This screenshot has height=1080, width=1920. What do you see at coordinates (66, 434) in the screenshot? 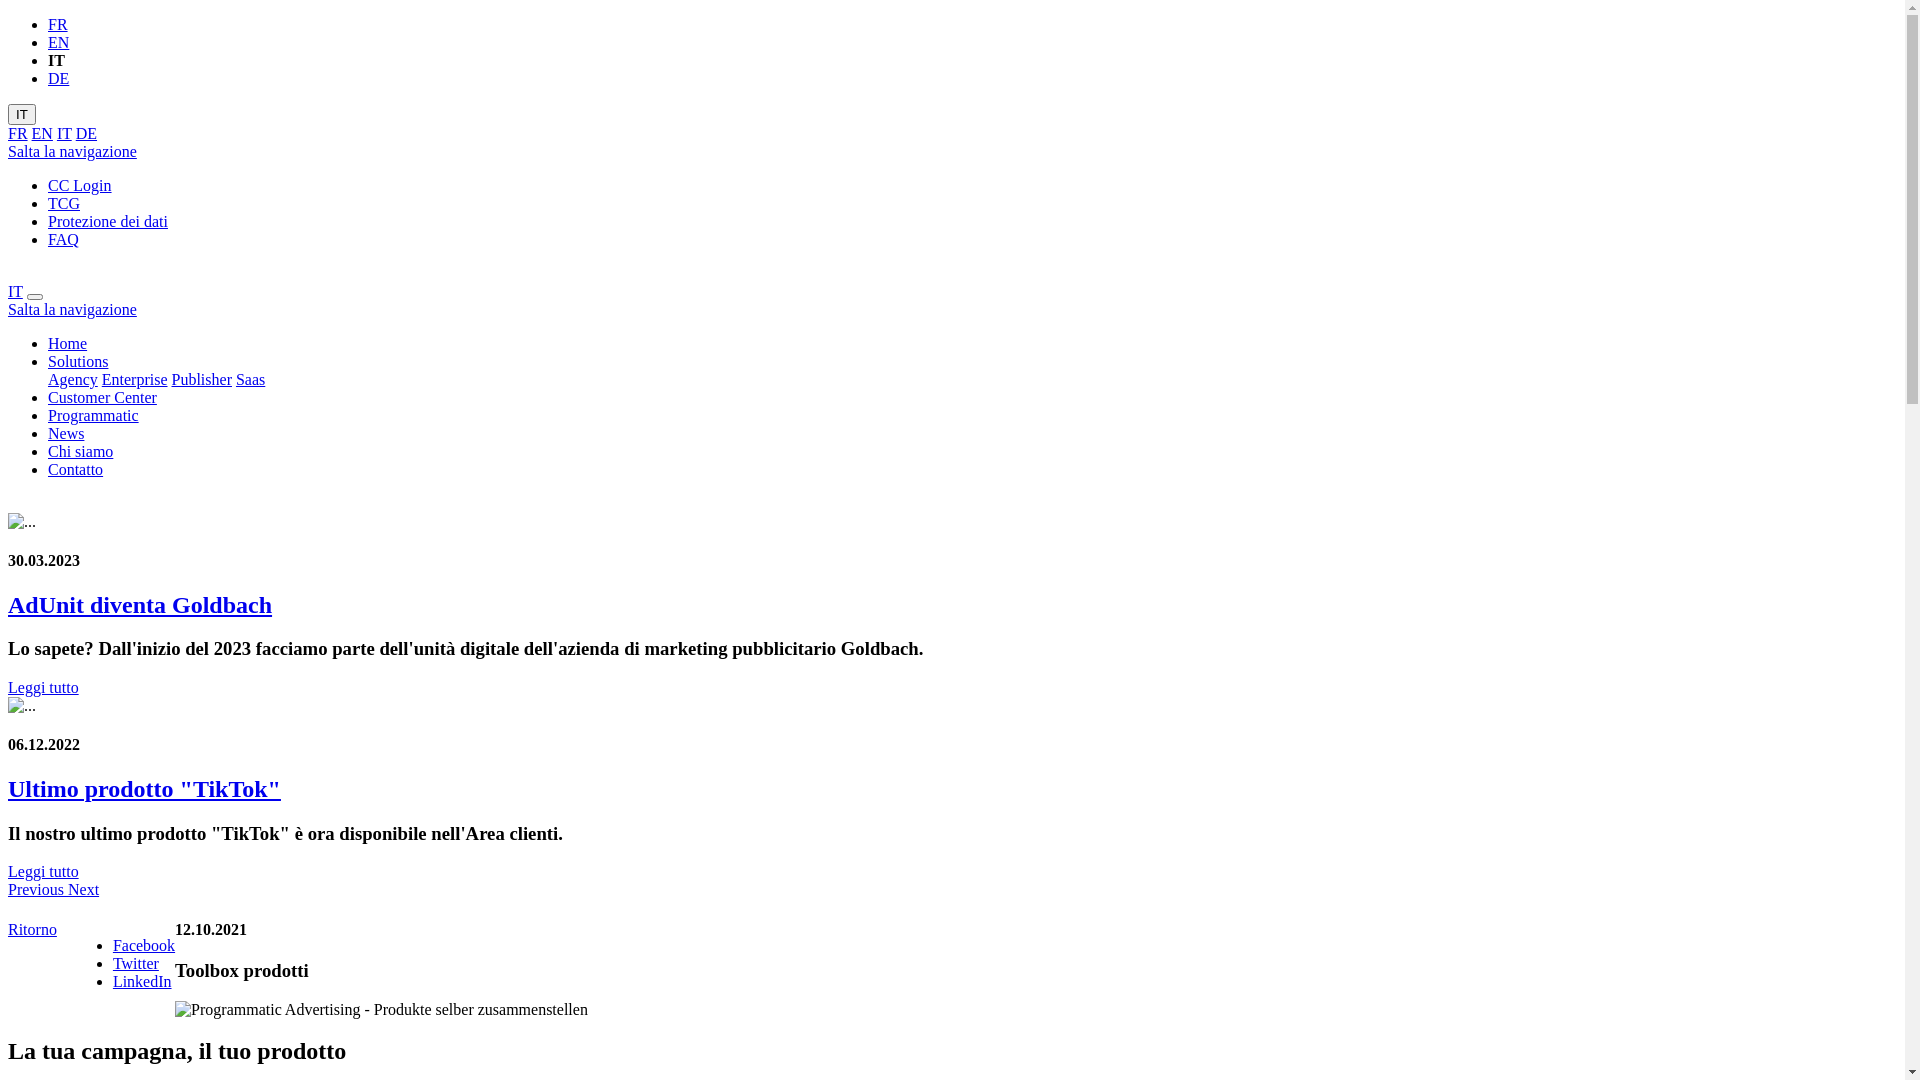
I see `News` at bounding box center [66, 434].